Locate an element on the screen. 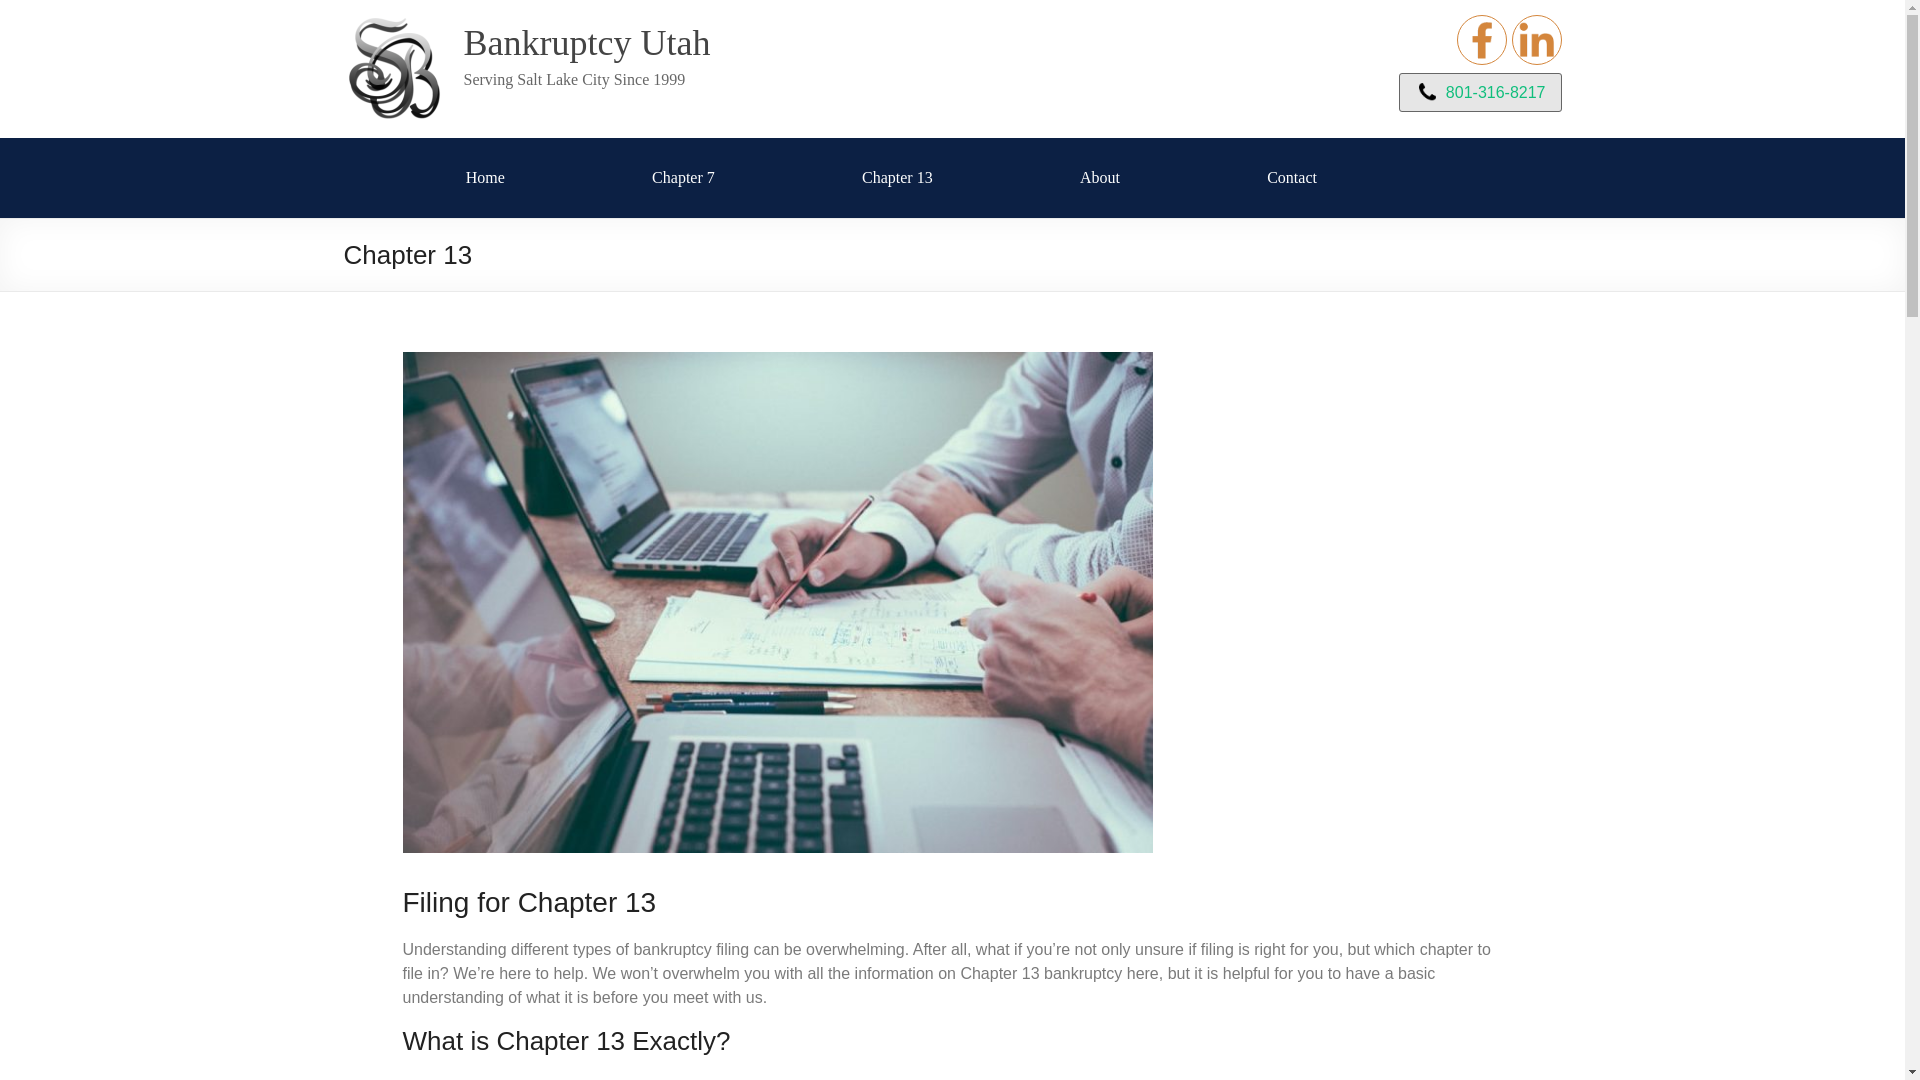  About is located at coordinates (1099, 178).